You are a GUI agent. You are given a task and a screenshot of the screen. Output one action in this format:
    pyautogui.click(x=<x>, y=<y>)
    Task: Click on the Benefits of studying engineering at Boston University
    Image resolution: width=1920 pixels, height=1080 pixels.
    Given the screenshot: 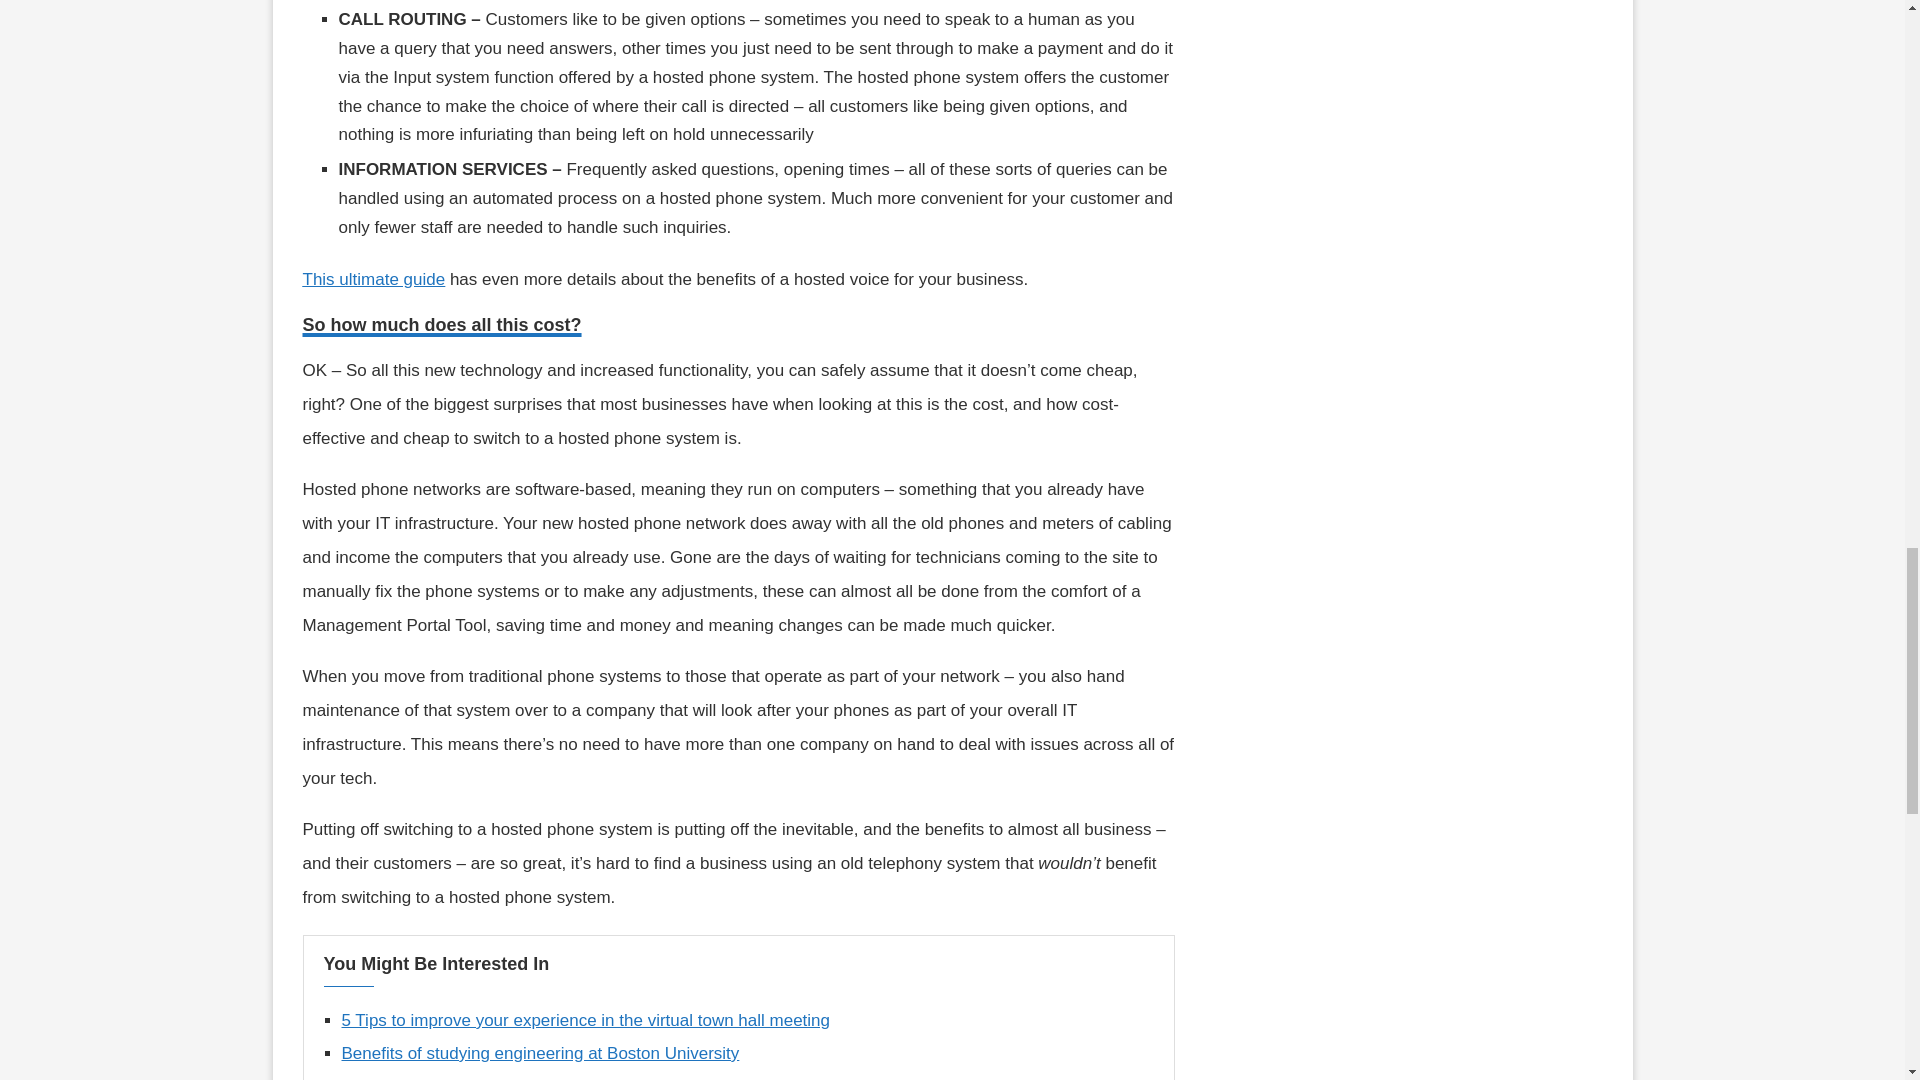 What is the action you would take?
    pyautogui.click(x=540, y=1053)
    